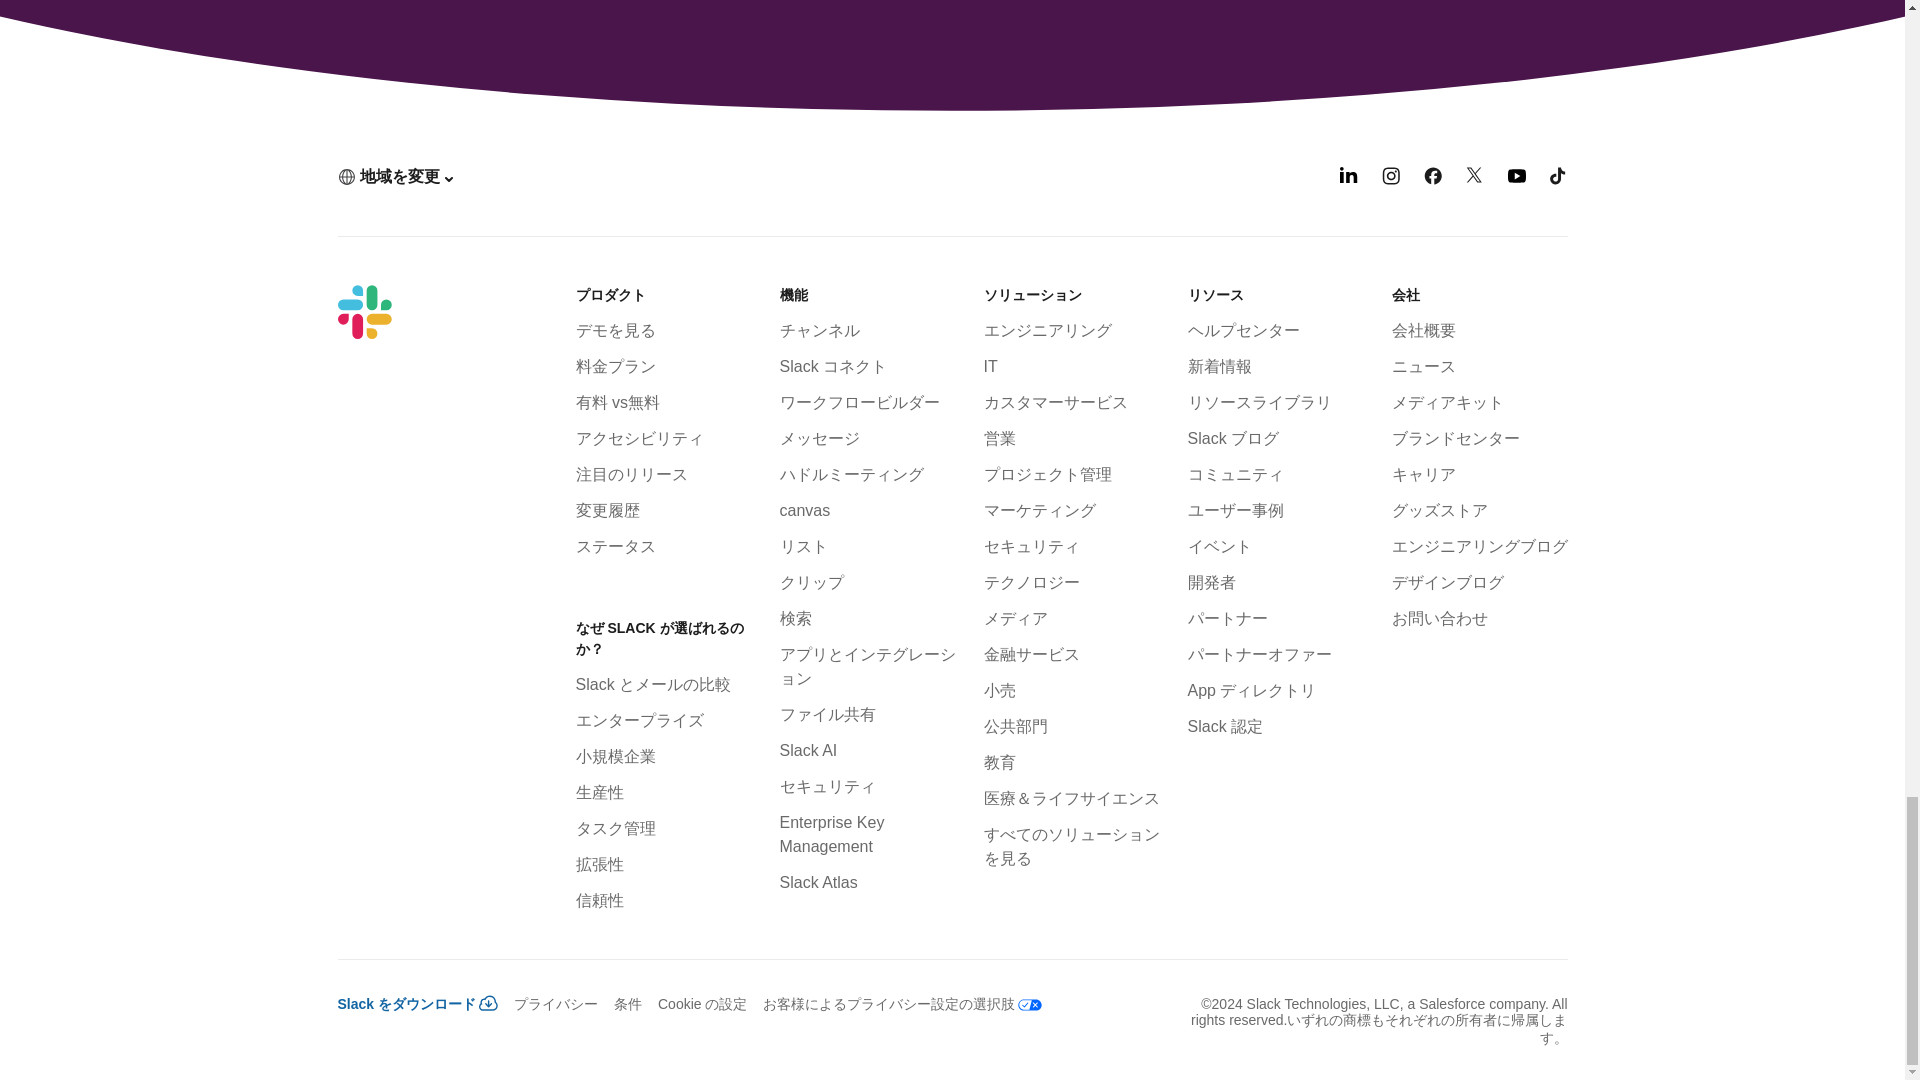 This screenshot has height=1080, width=1920. Describe the element at coordinates (1475, 178) in the screenshot. I see `X` at that location.